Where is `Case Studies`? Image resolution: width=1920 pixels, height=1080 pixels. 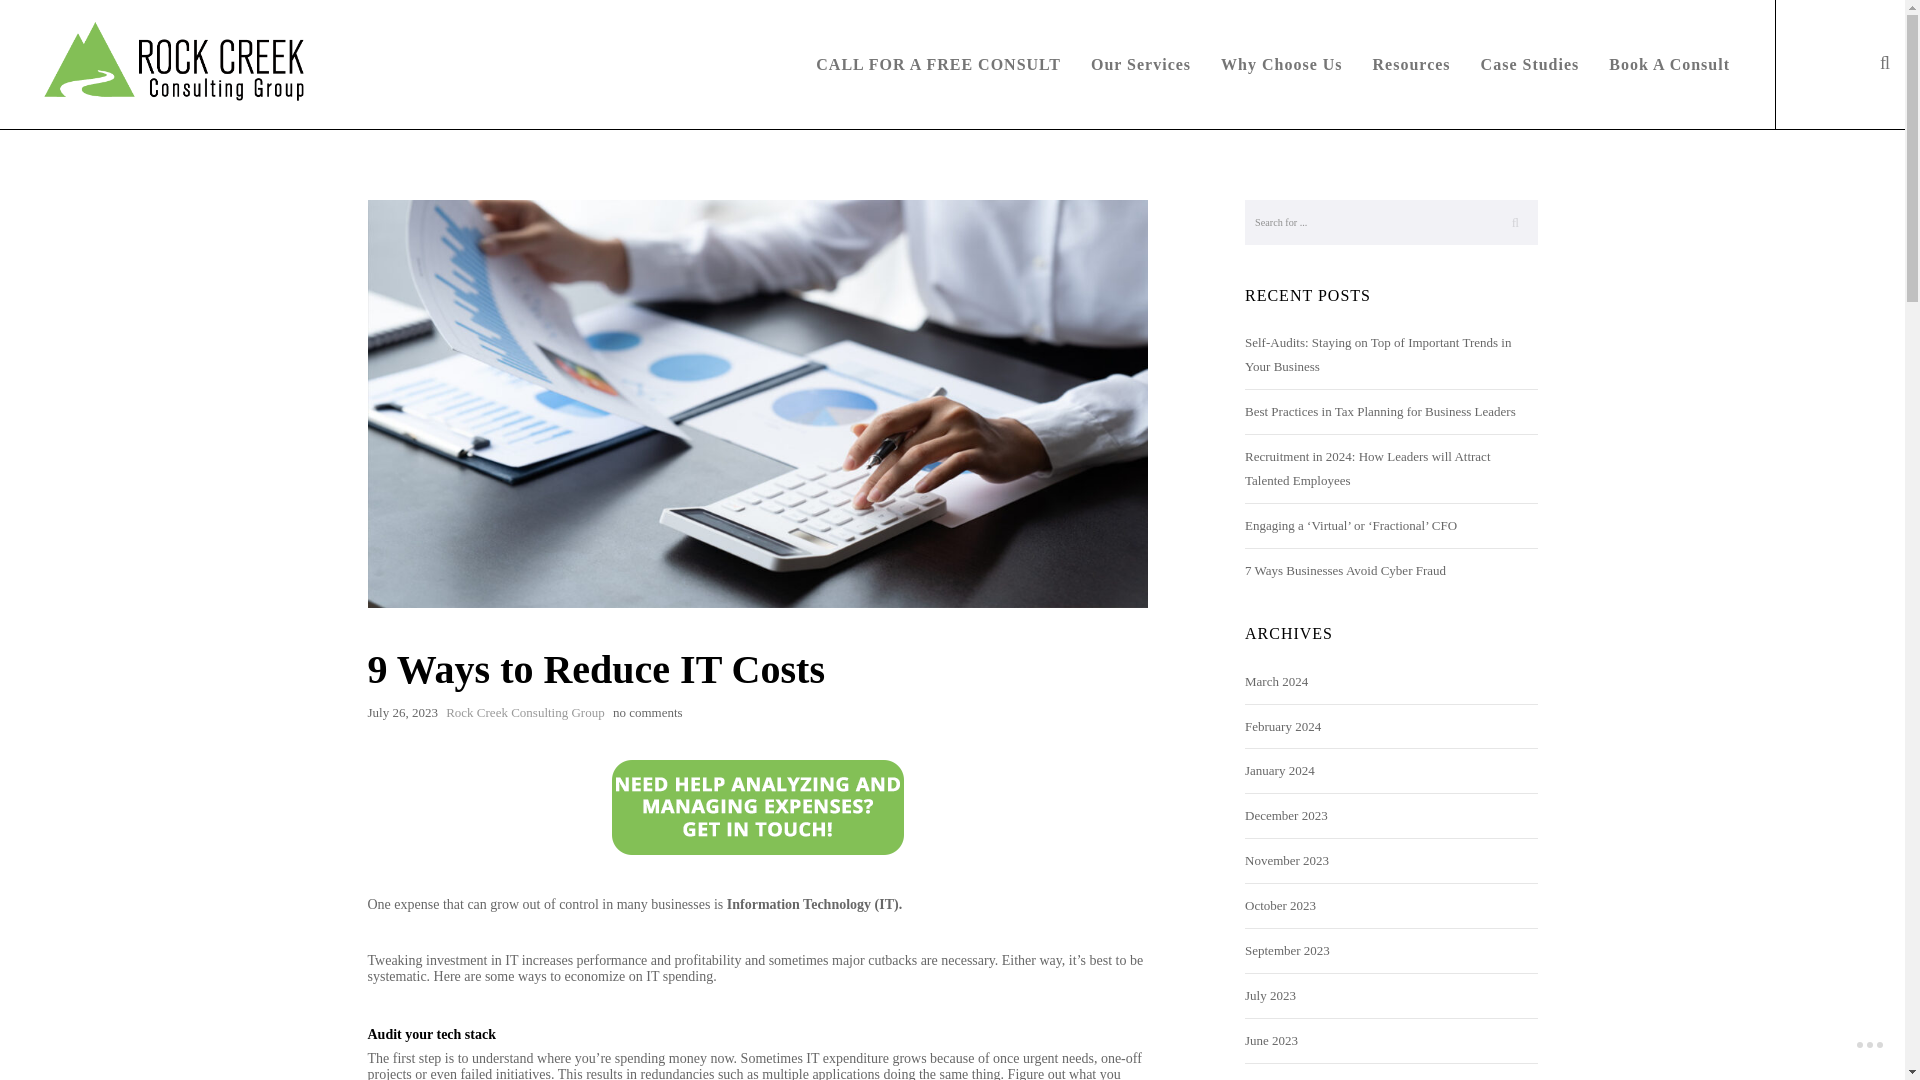 Case Studies is located at coordinates (1530, 64).